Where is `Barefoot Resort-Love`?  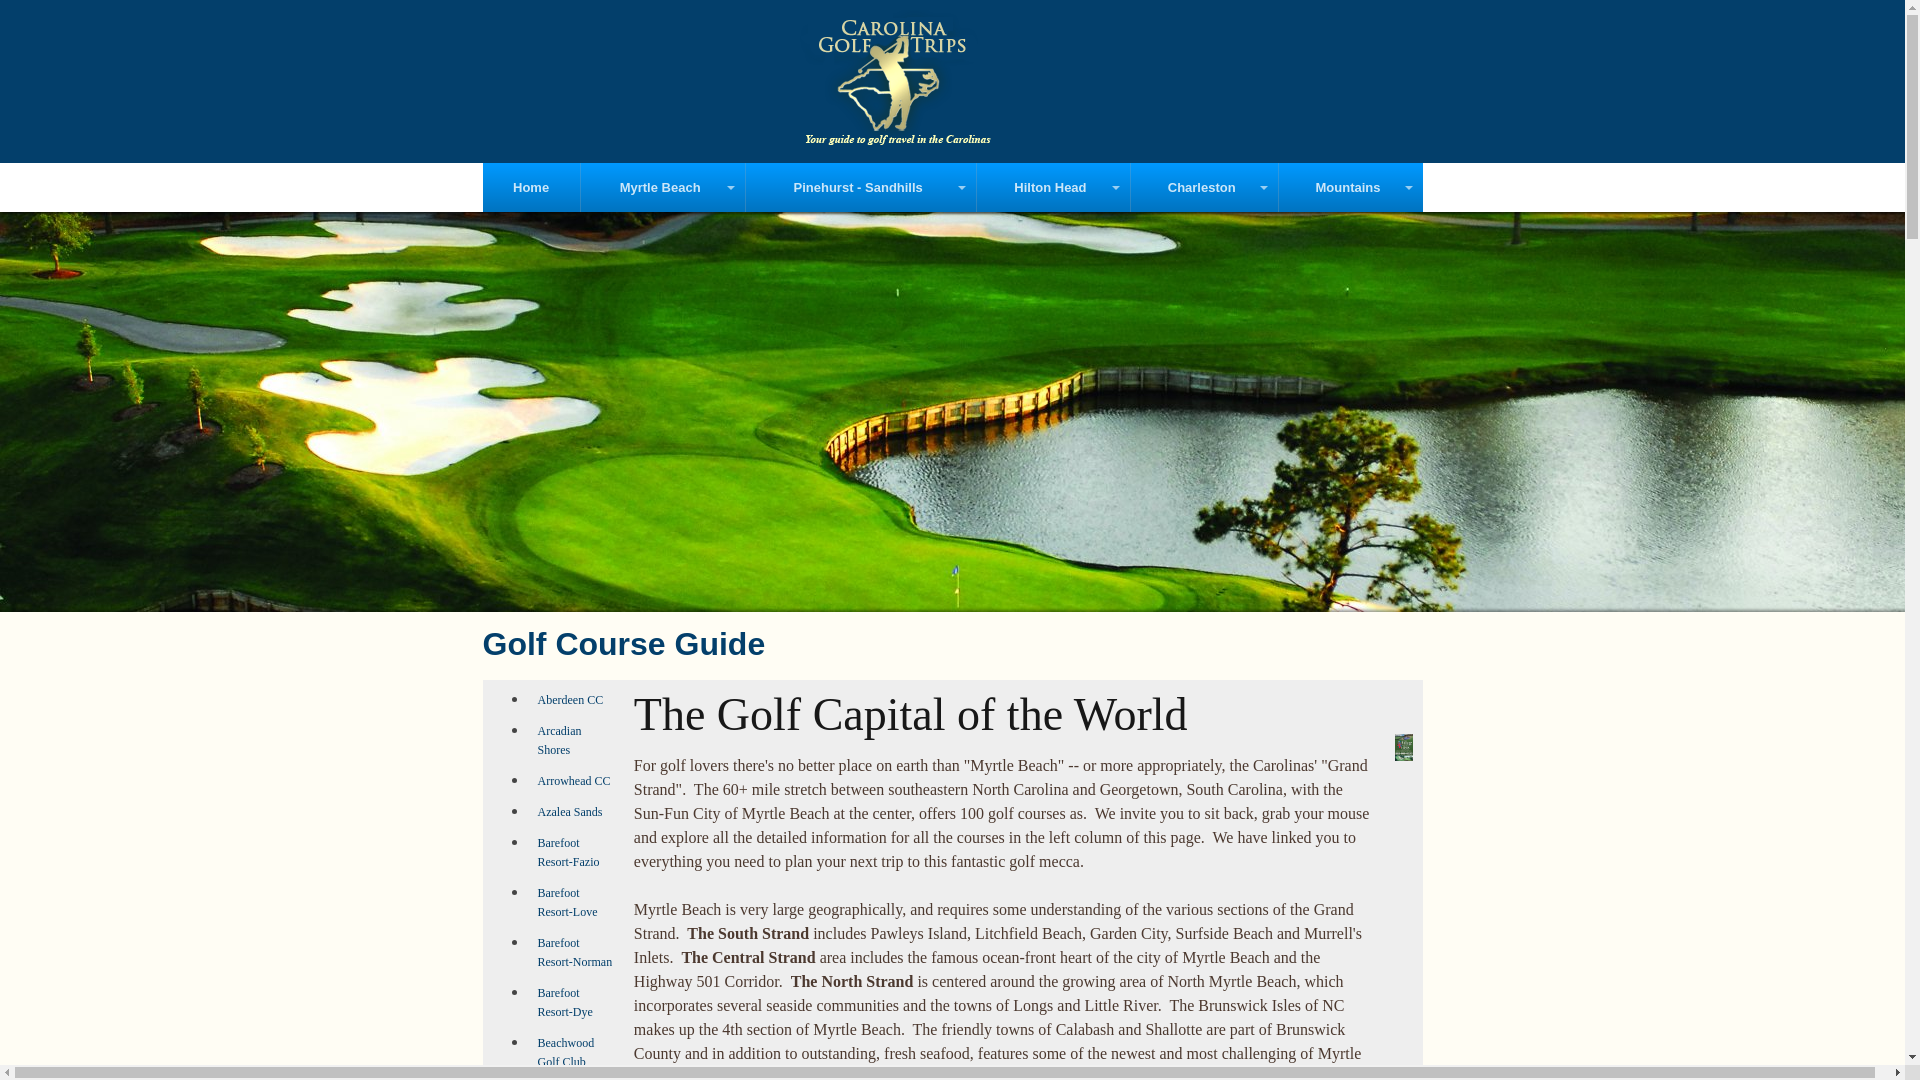
Barefoot Resort-Love is located at coordinates (567, 902).